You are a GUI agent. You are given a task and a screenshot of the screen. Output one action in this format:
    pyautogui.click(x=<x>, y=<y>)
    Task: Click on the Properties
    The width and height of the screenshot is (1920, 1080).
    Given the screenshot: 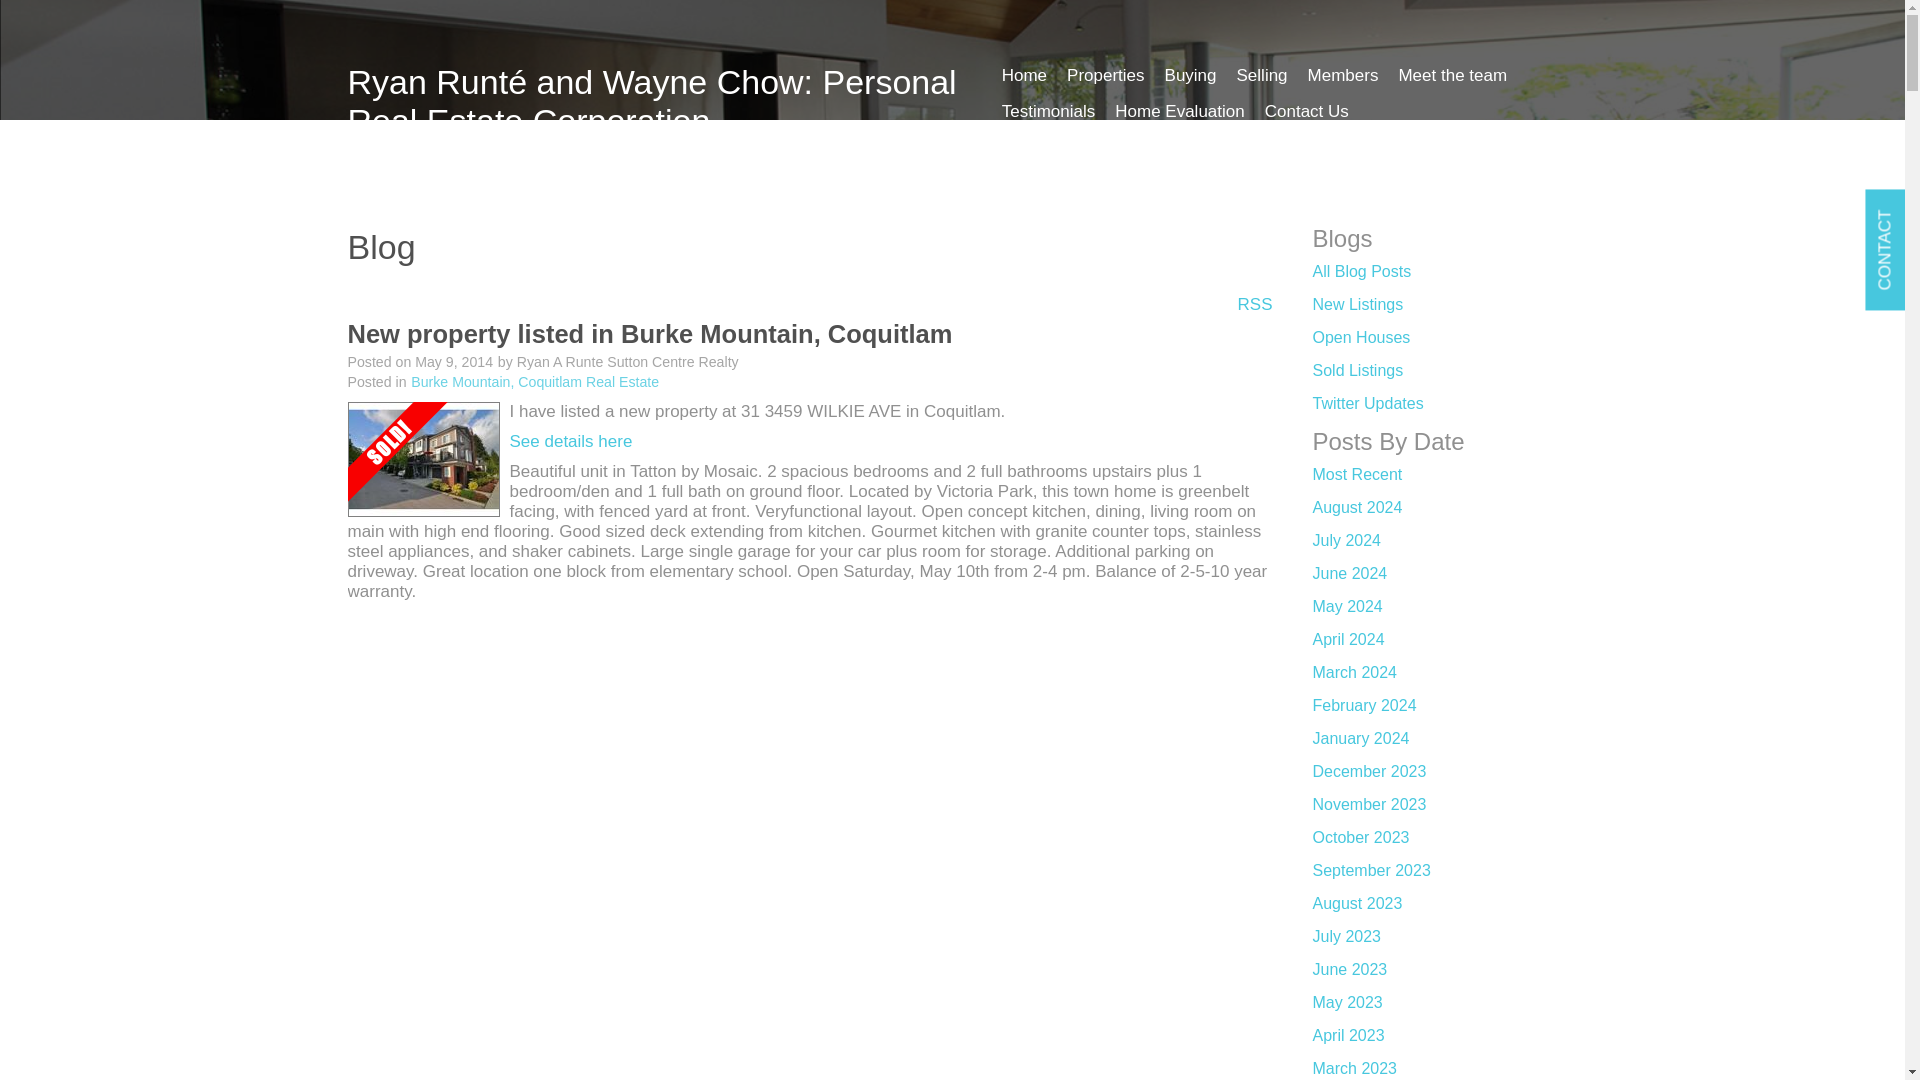 What is the action you would take?
    pyautogui.click(x=1105, y=83)
    